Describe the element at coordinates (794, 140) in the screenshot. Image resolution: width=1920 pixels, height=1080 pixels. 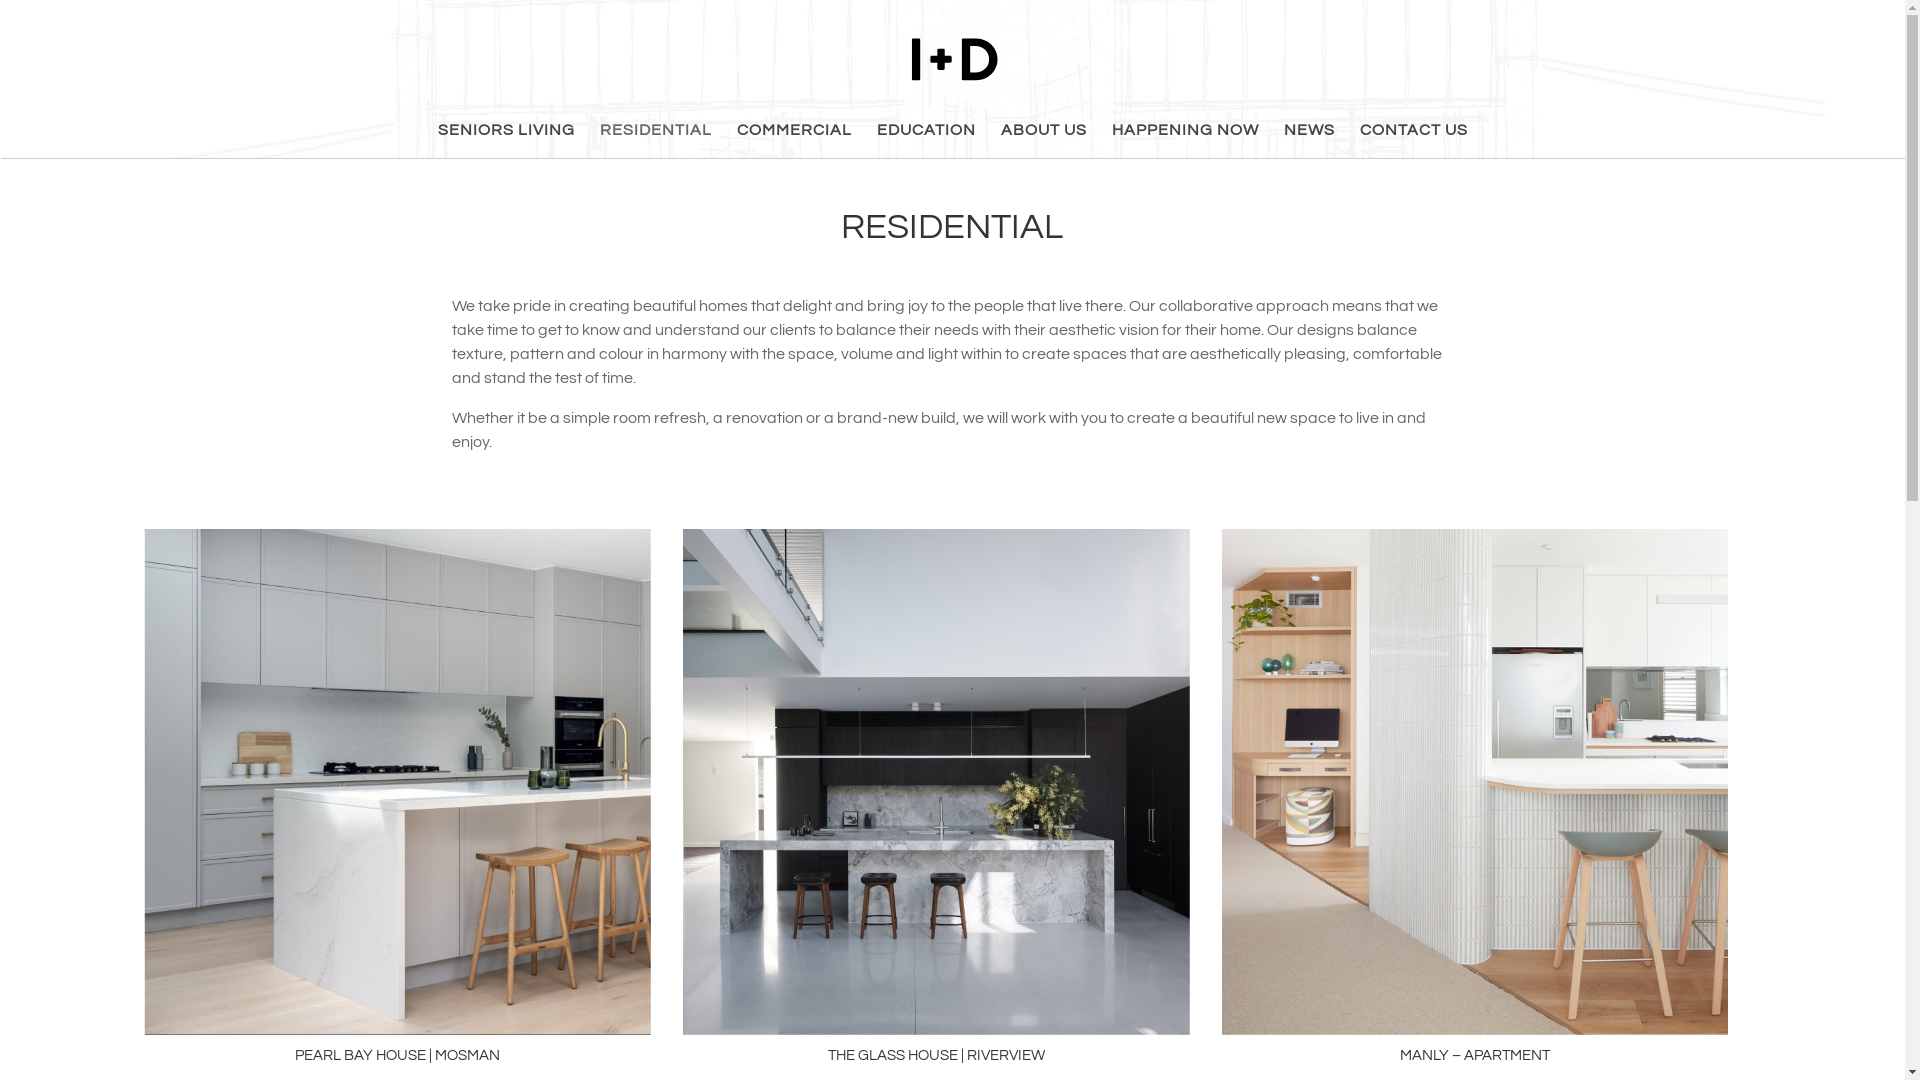
I see `COMMERCIAL` at that location.